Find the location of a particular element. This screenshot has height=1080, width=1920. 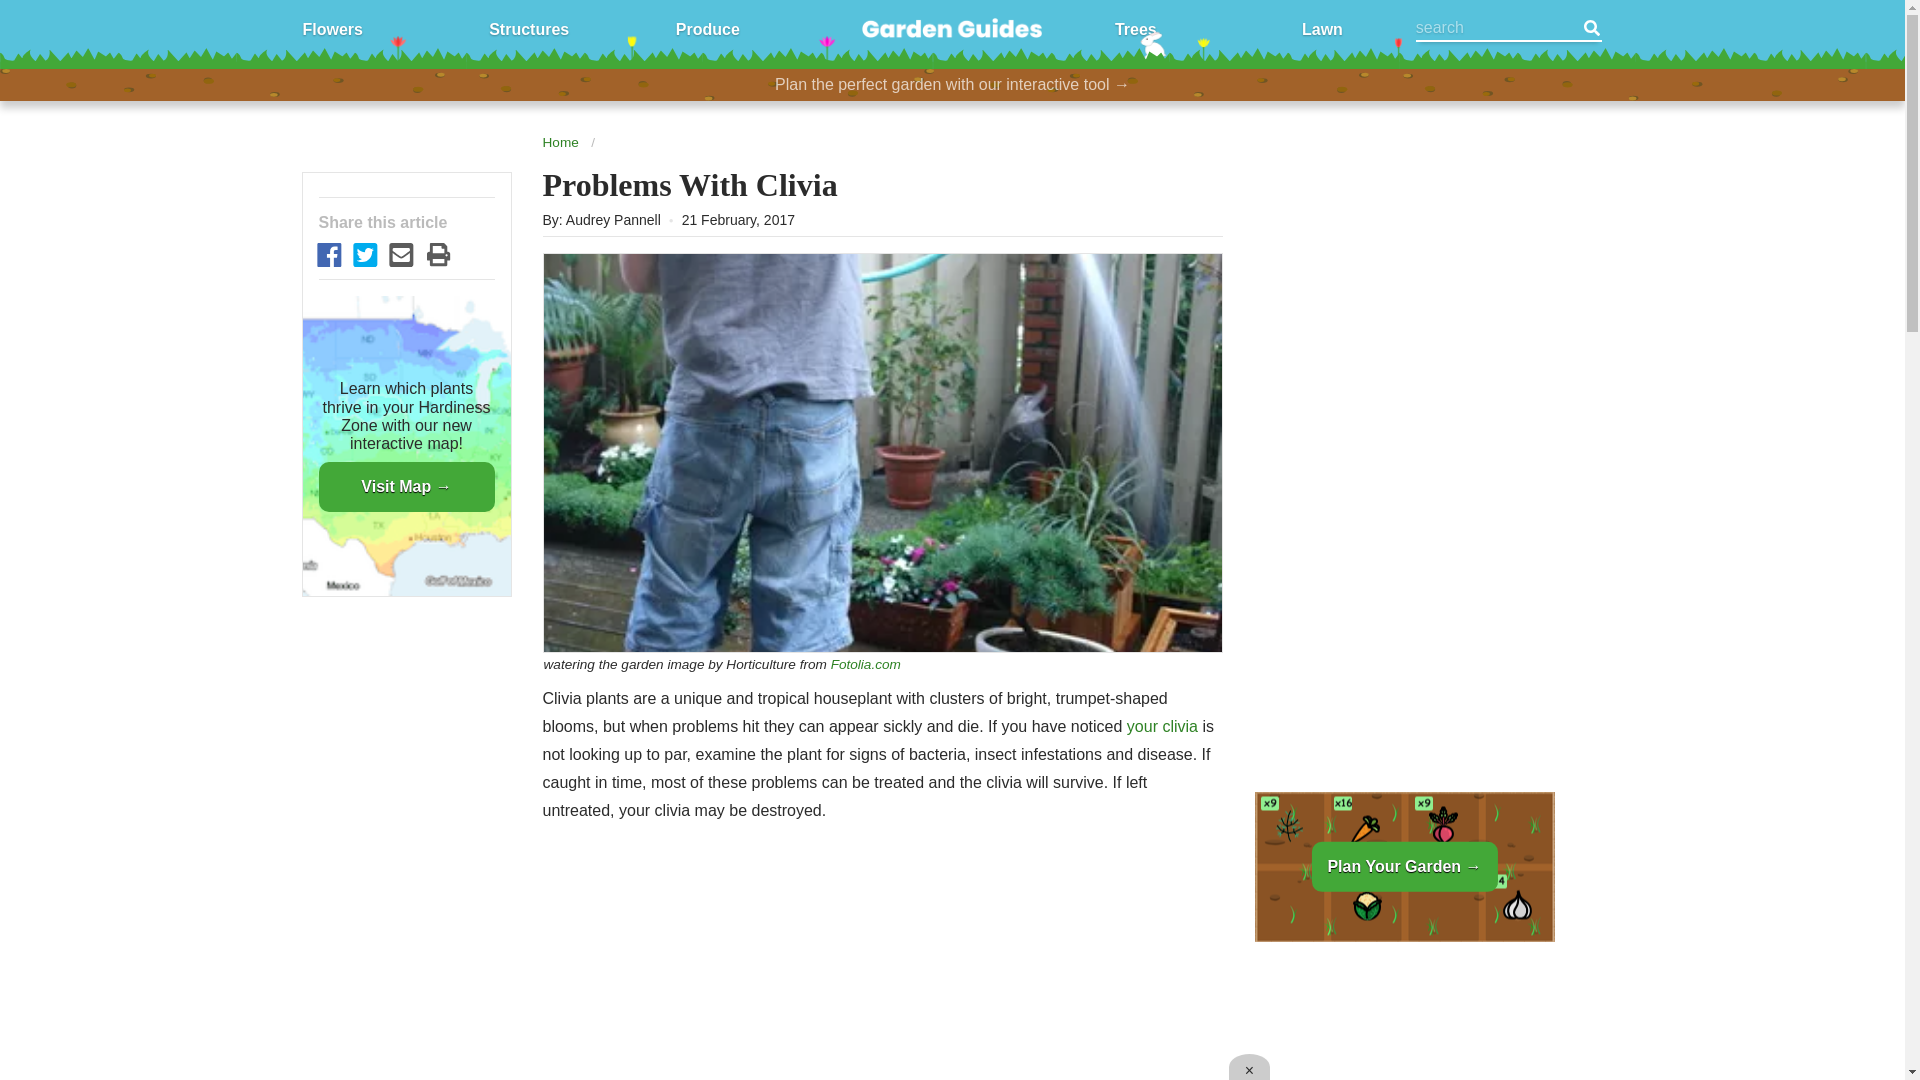

Fotolia.com is located at coordinates (866, 664).